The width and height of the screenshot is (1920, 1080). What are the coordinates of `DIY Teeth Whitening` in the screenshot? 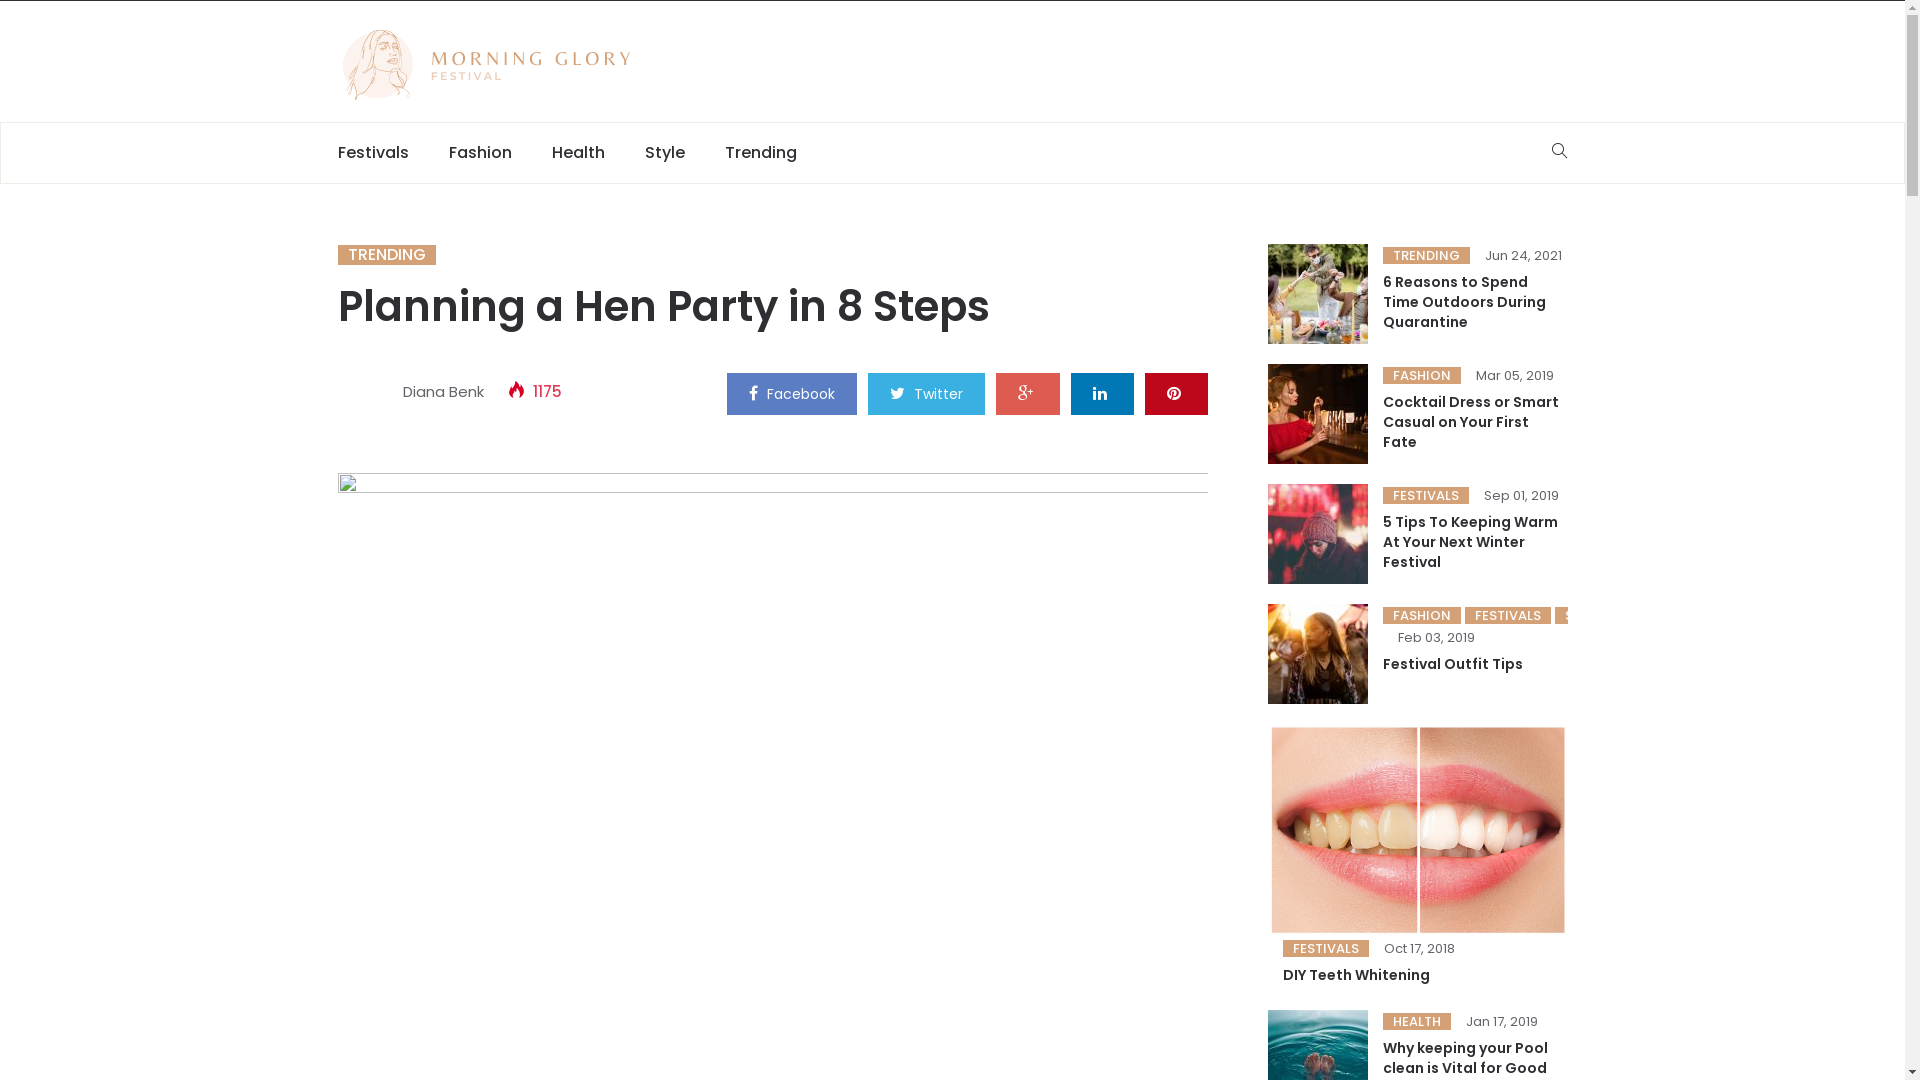 It's located at (1356, 975).